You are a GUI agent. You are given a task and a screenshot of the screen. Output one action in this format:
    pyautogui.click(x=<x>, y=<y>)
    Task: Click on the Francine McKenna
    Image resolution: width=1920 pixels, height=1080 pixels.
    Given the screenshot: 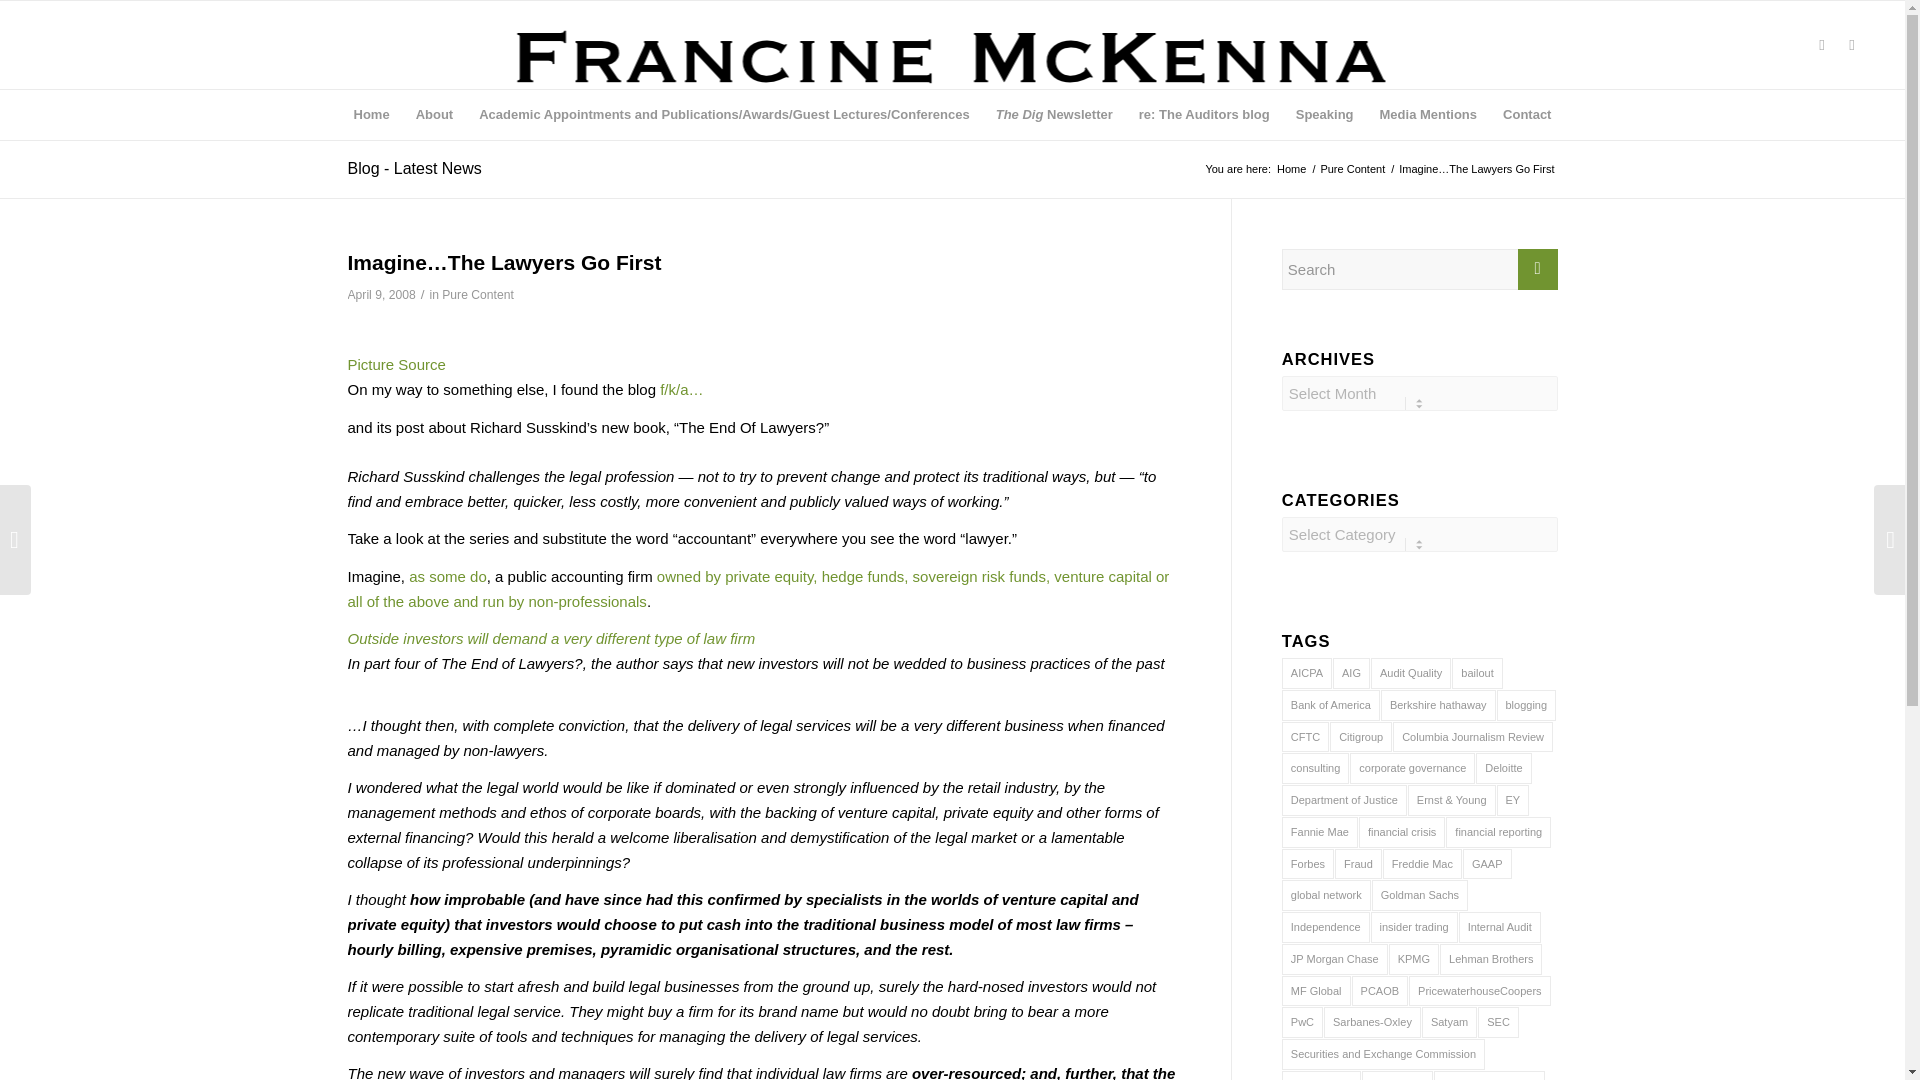 What is the action you would take?
    pyautogui.click(x=1292, y=170)
    